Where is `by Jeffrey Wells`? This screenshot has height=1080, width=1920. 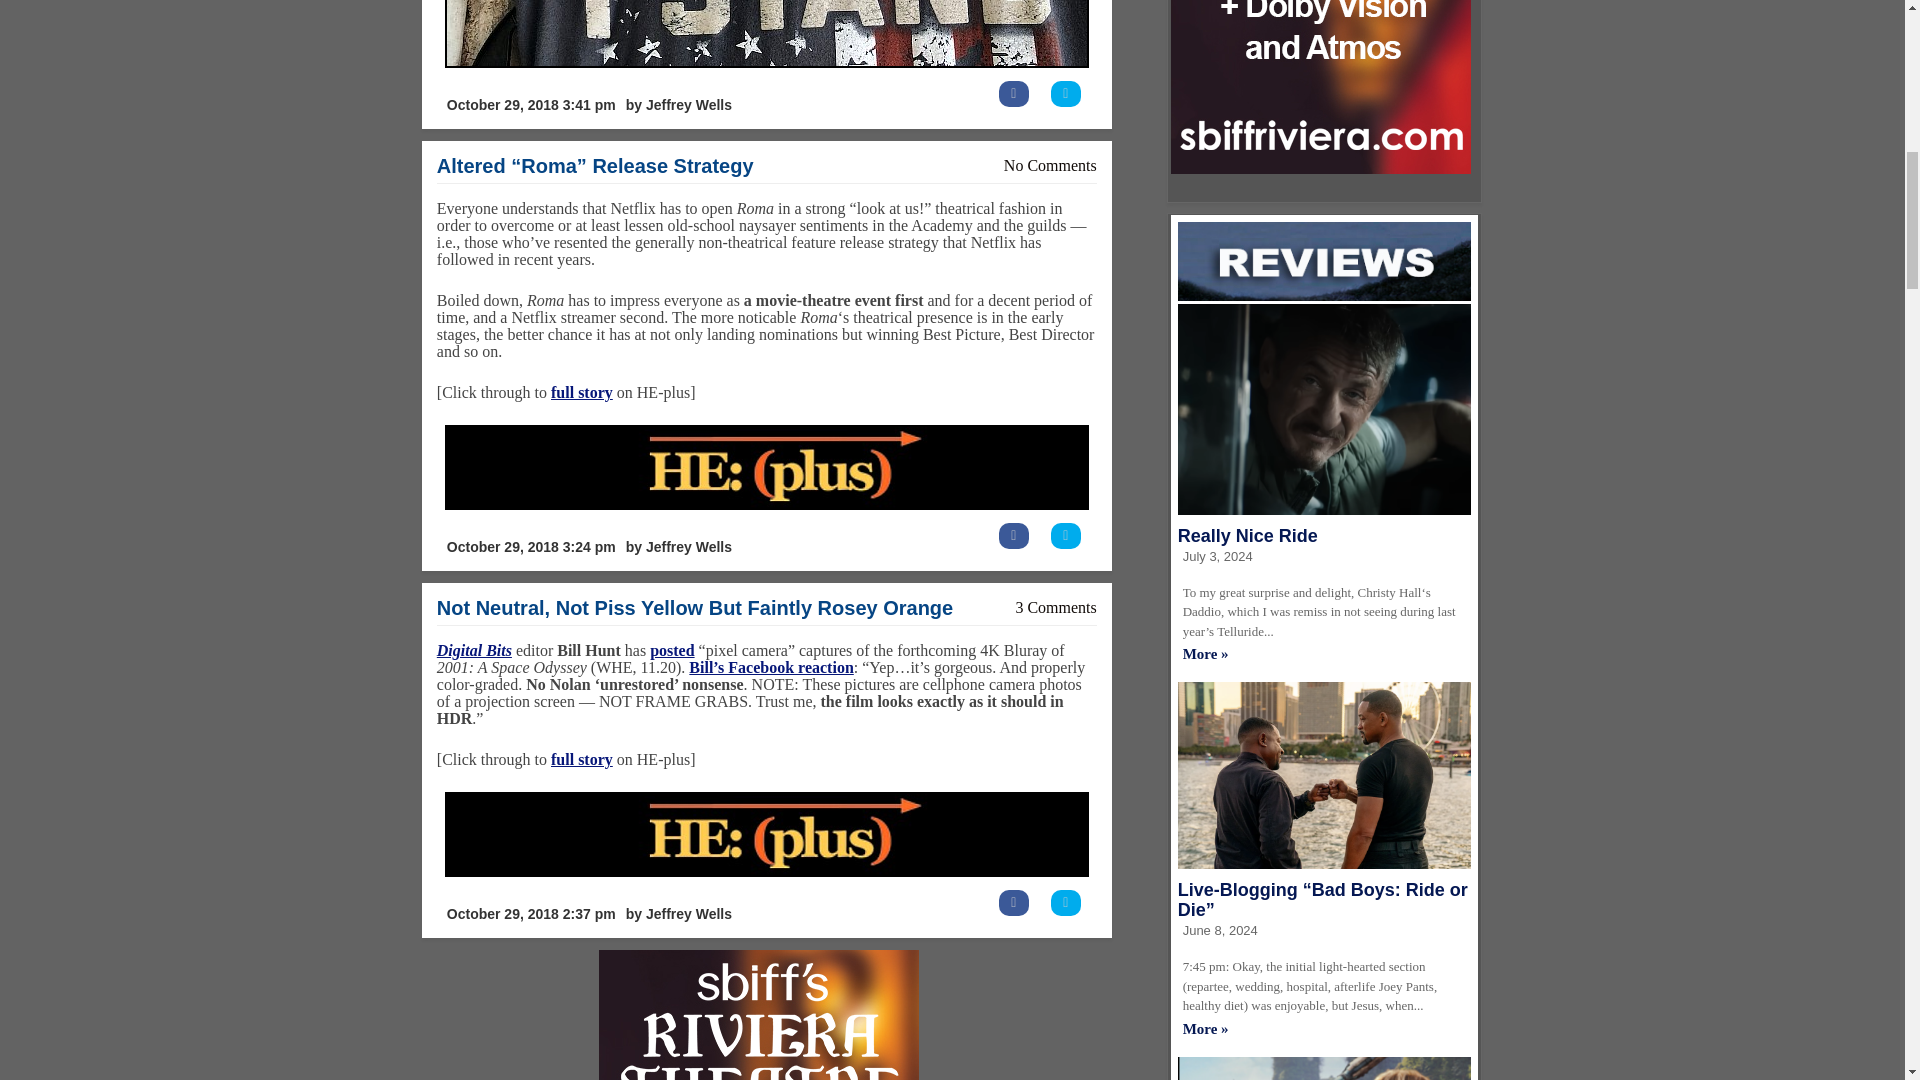
by Jeffrey Wells is located at coordinates (678, 106).